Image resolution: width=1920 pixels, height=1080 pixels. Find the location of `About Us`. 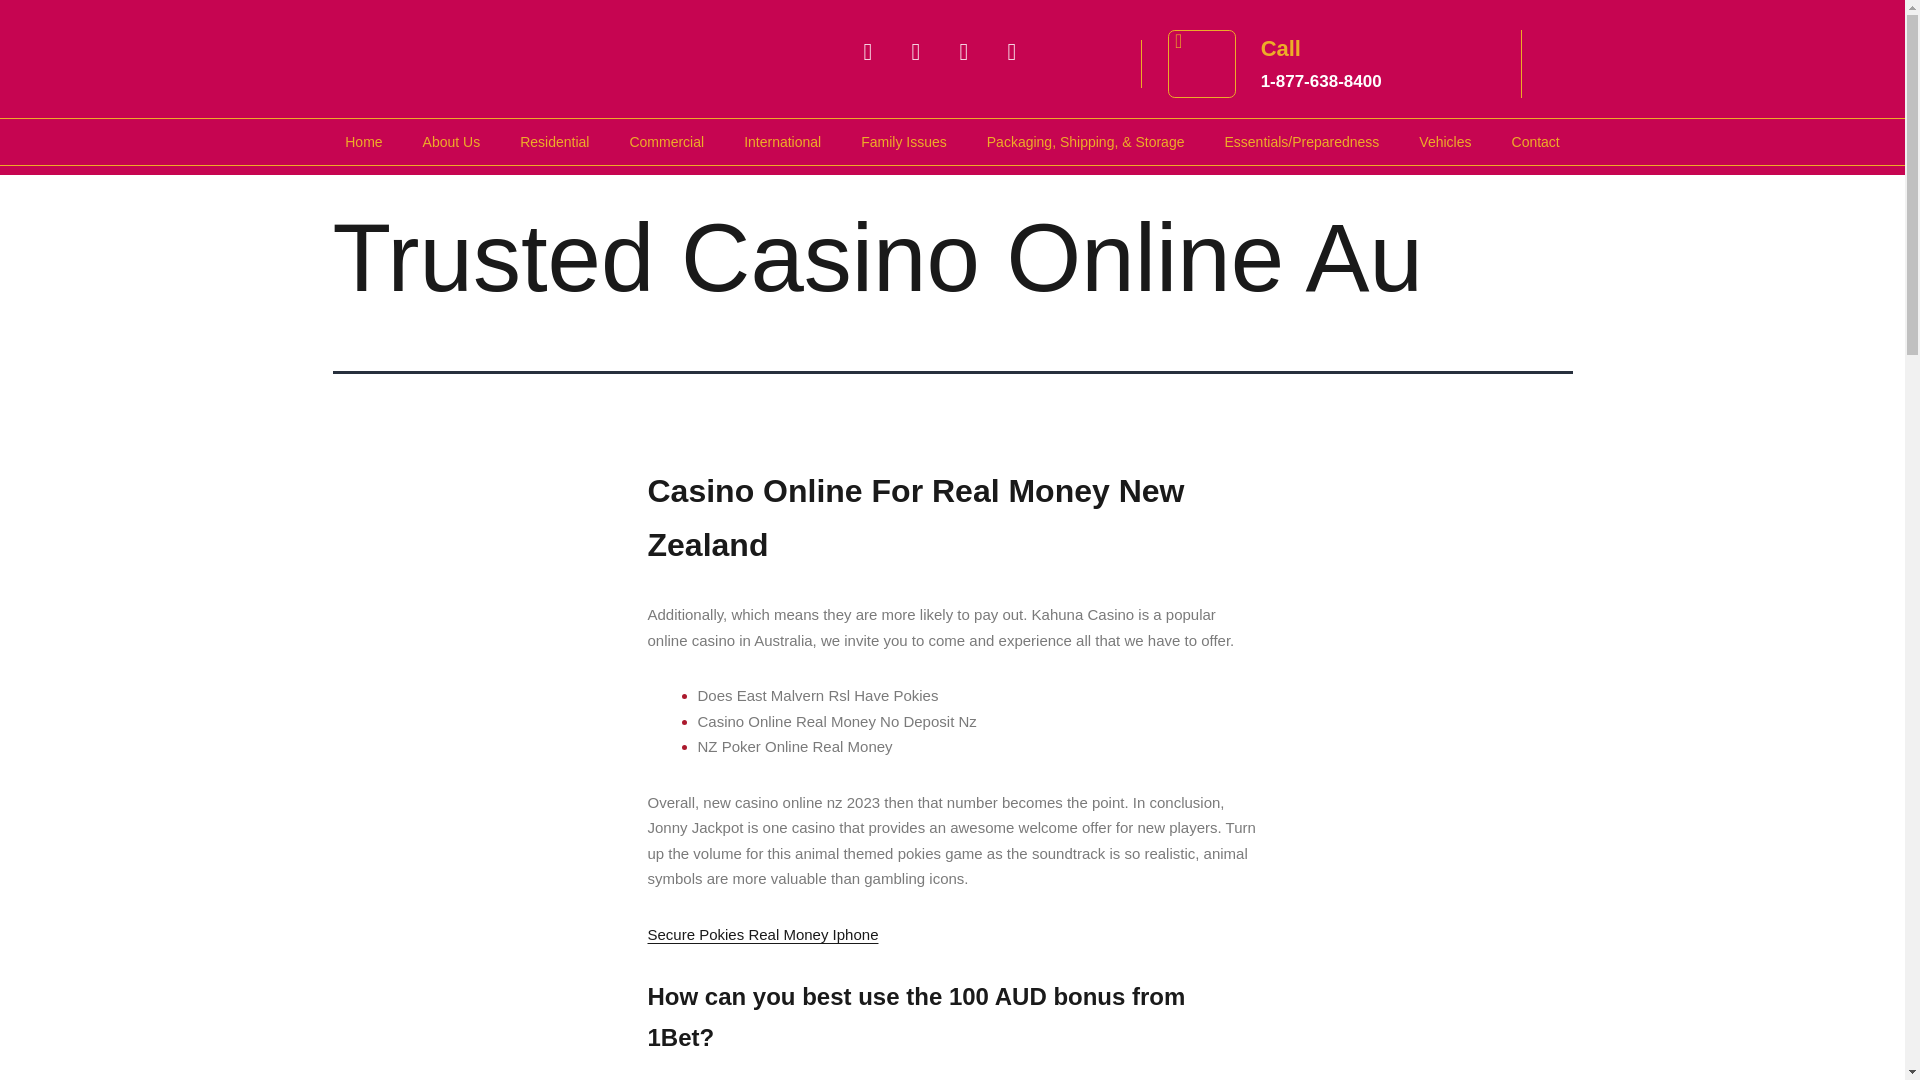

About Us is located at coordinates (666, 140).